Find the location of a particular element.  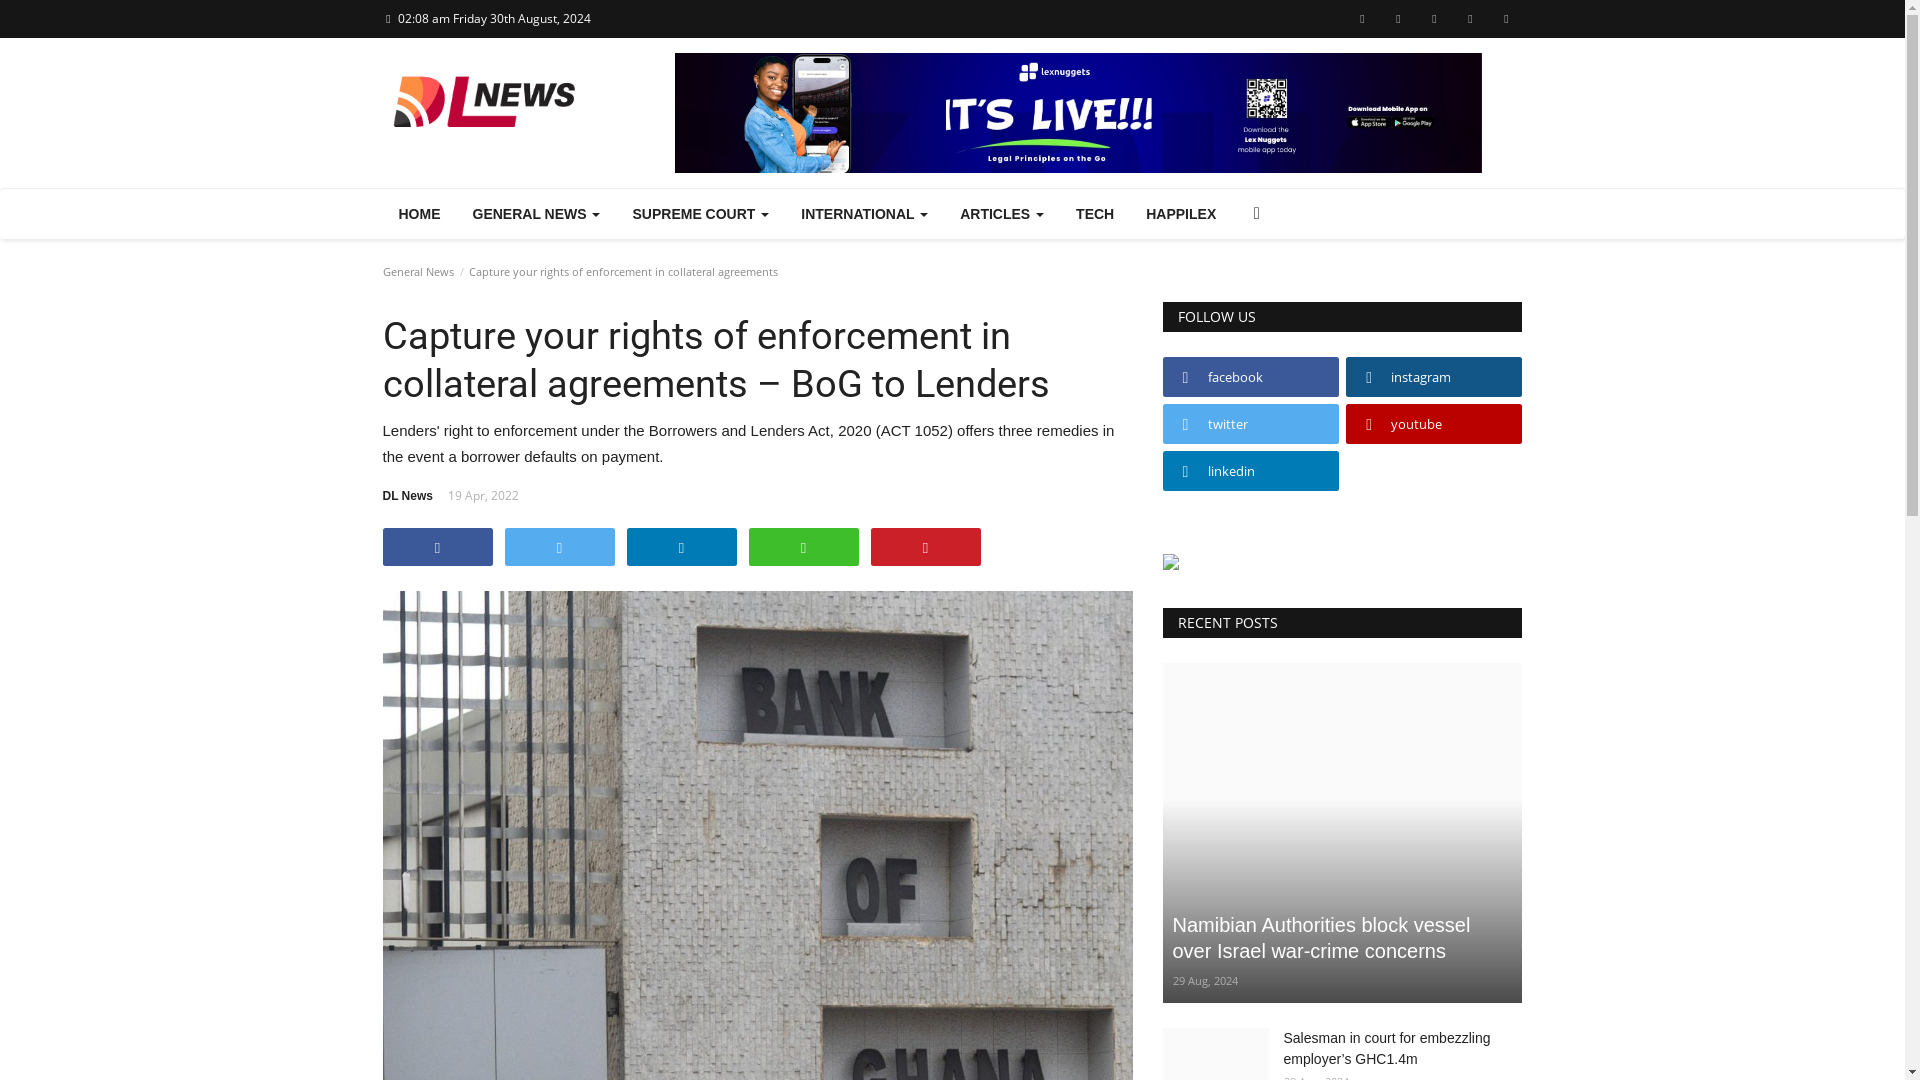

INTERNATIONAL is located at coordinates (864, 214).